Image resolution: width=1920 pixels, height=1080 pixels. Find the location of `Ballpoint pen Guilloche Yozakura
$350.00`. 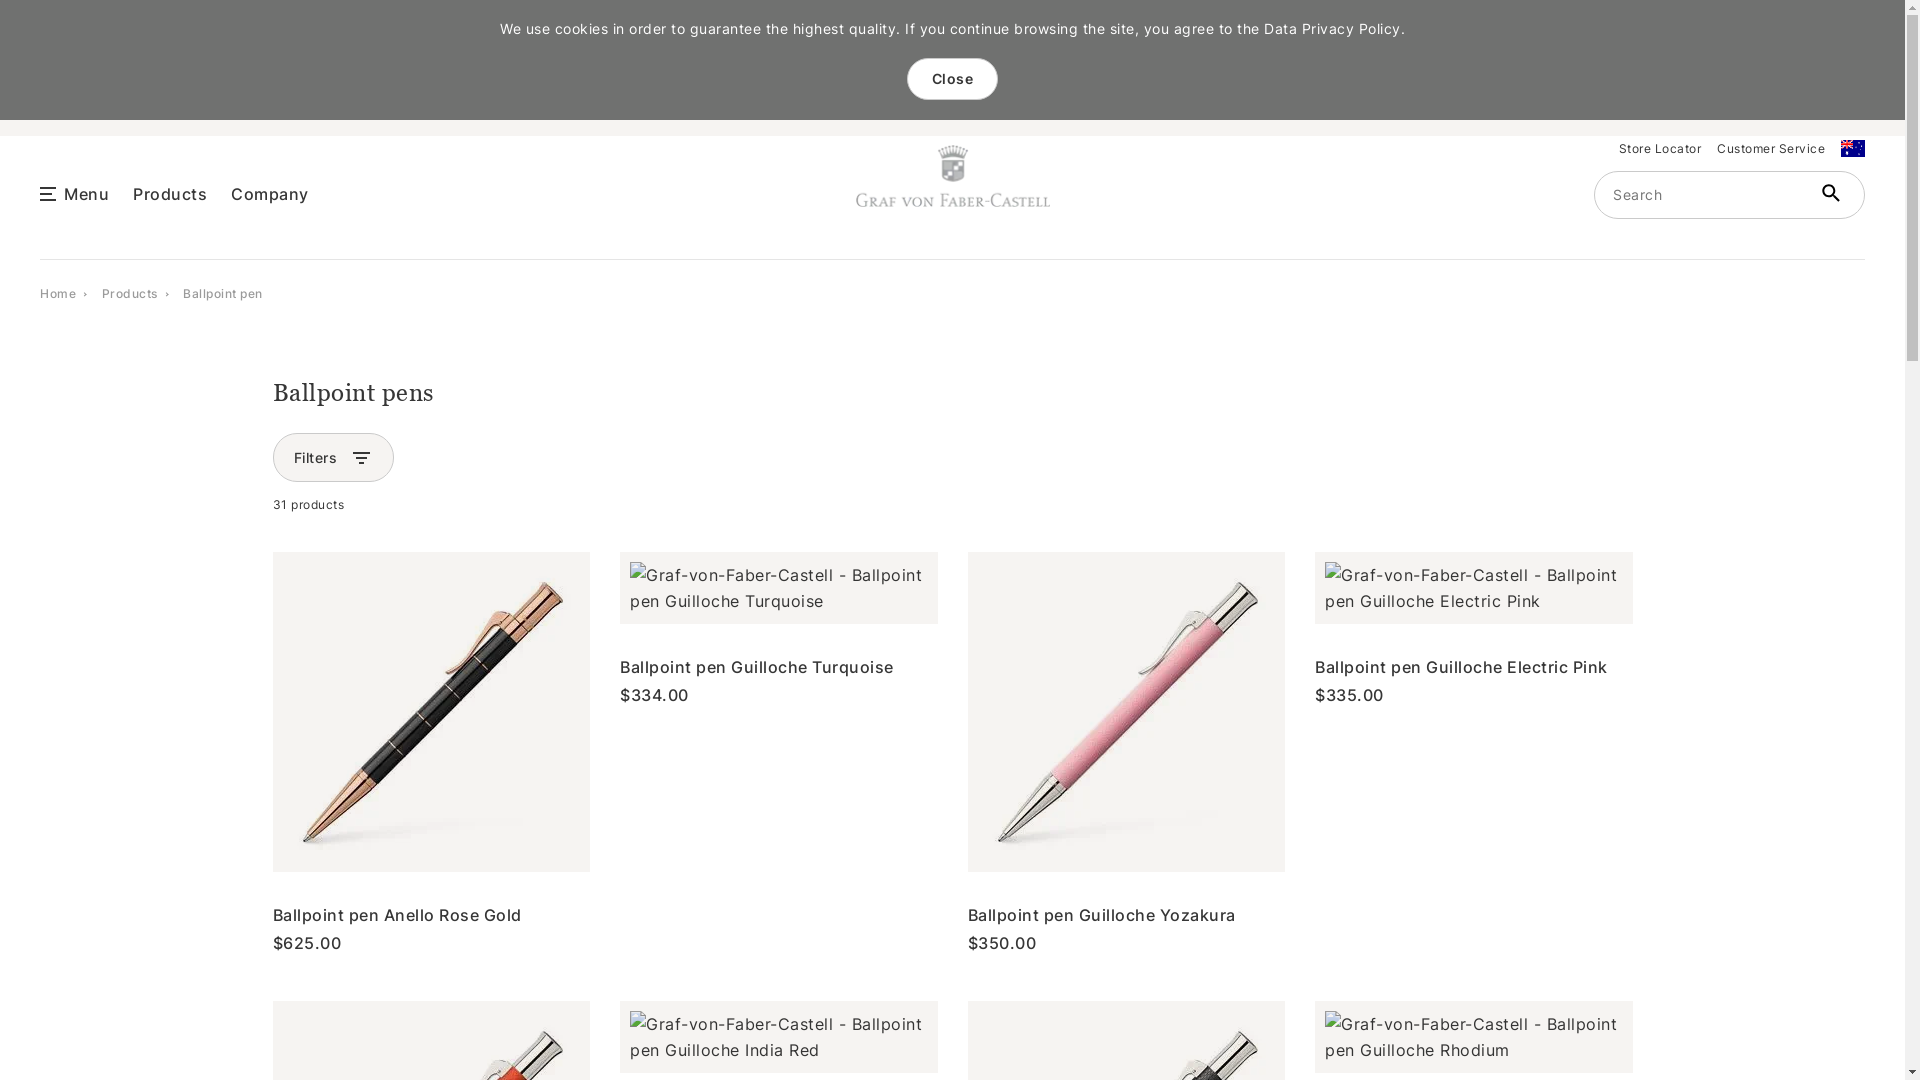

Ballpoint pen Guilloche Yozakura
$350.00 is located at coordinates (1127, 752).